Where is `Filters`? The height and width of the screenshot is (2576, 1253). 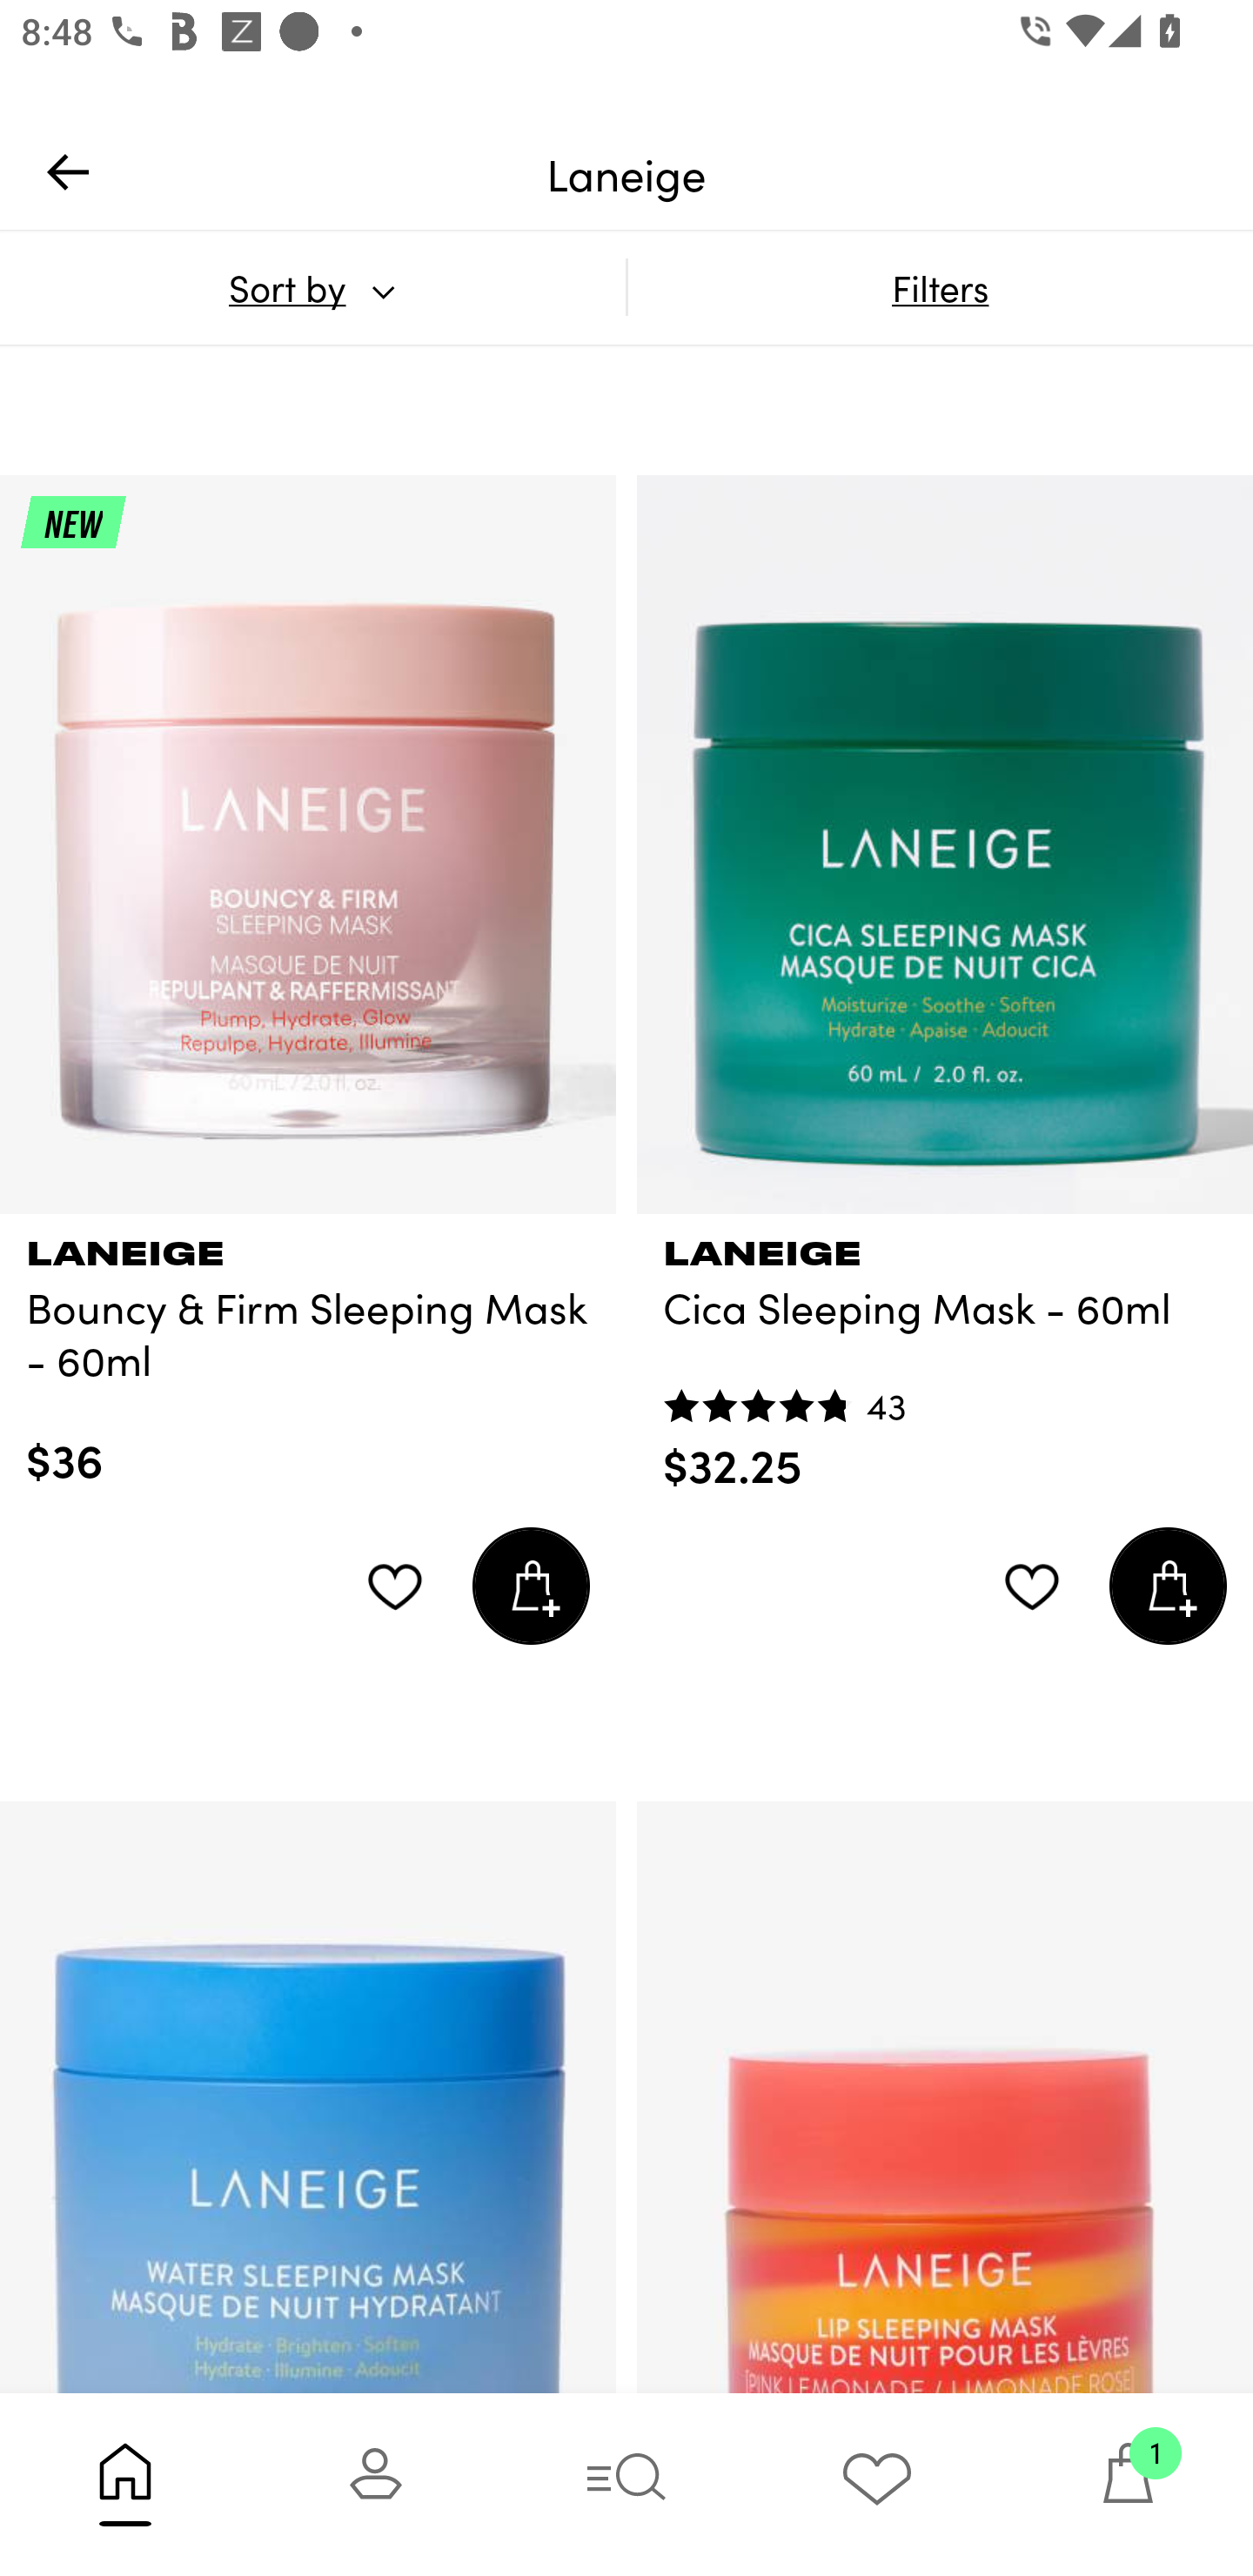
Filters is located at coordinates (940, 287).